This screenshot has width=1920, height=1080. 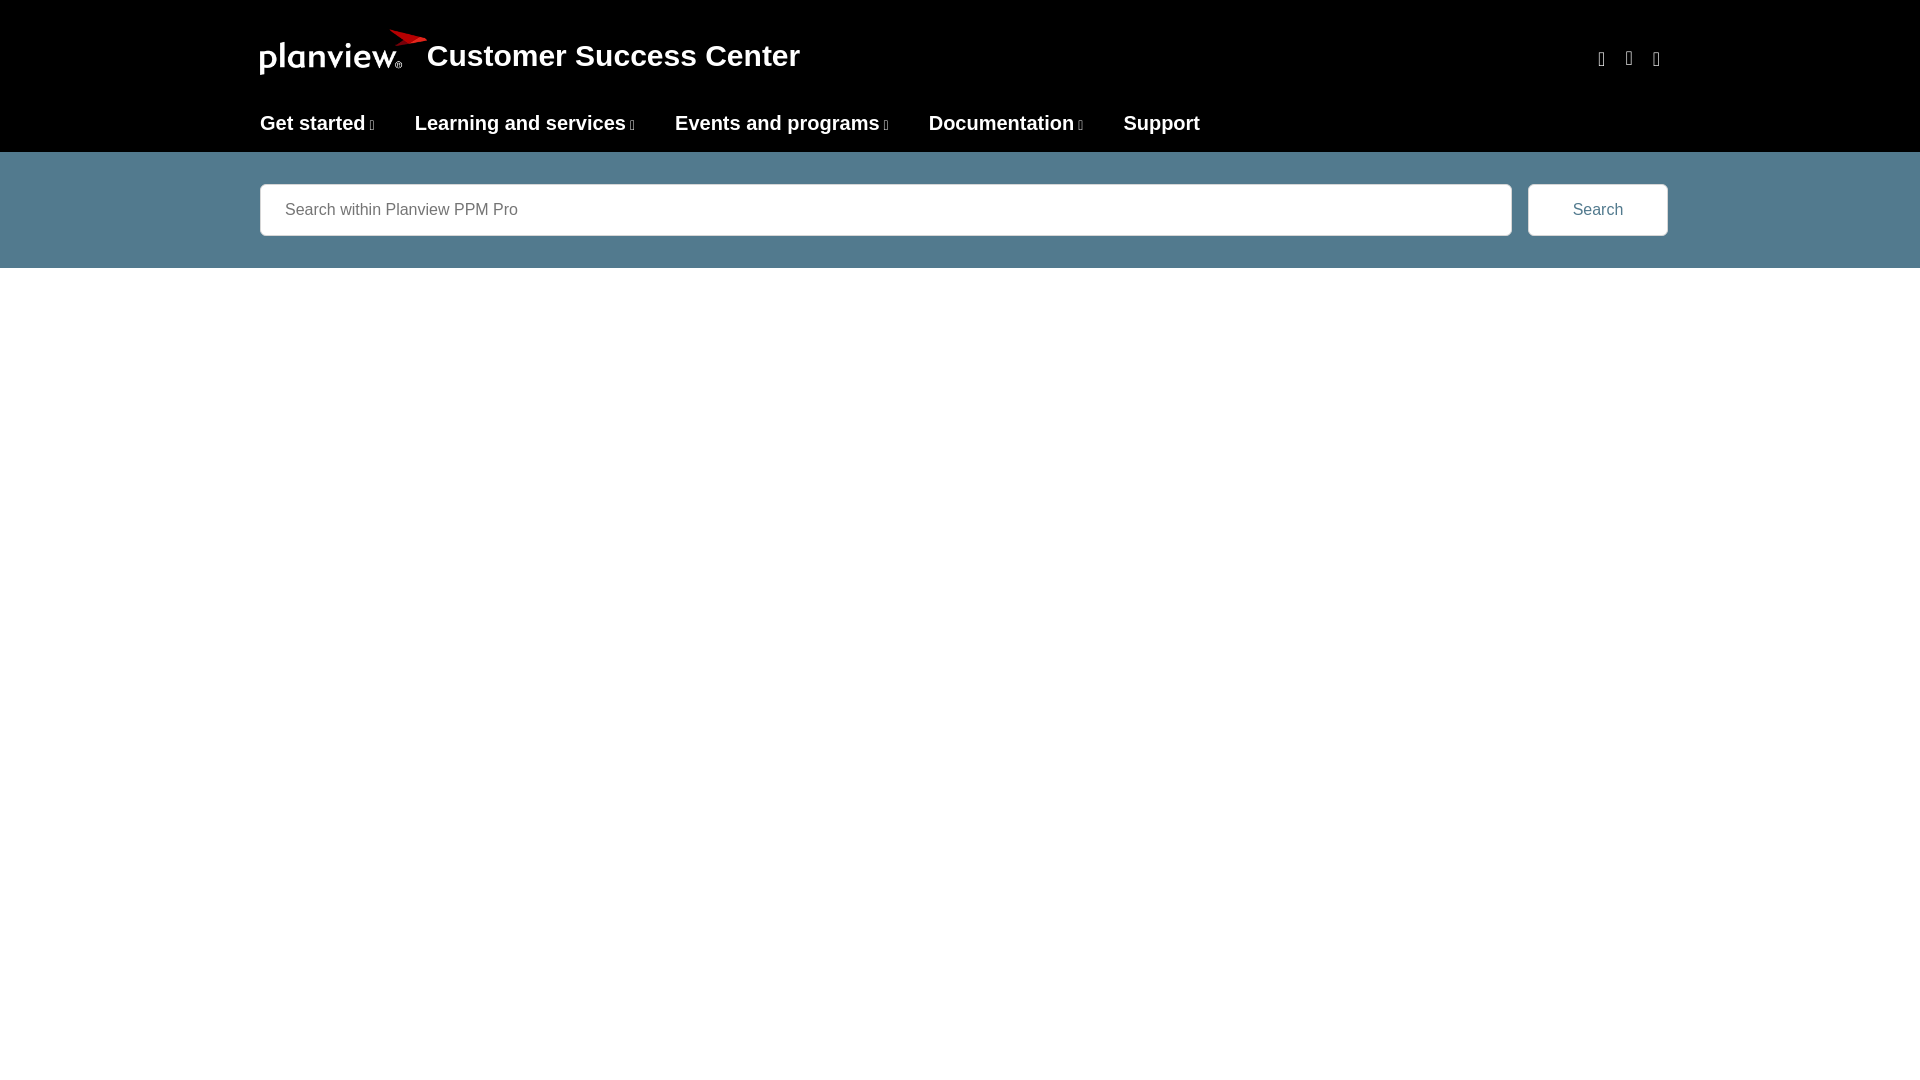 I want to click on Learning and services, so click(x=520, y=122).